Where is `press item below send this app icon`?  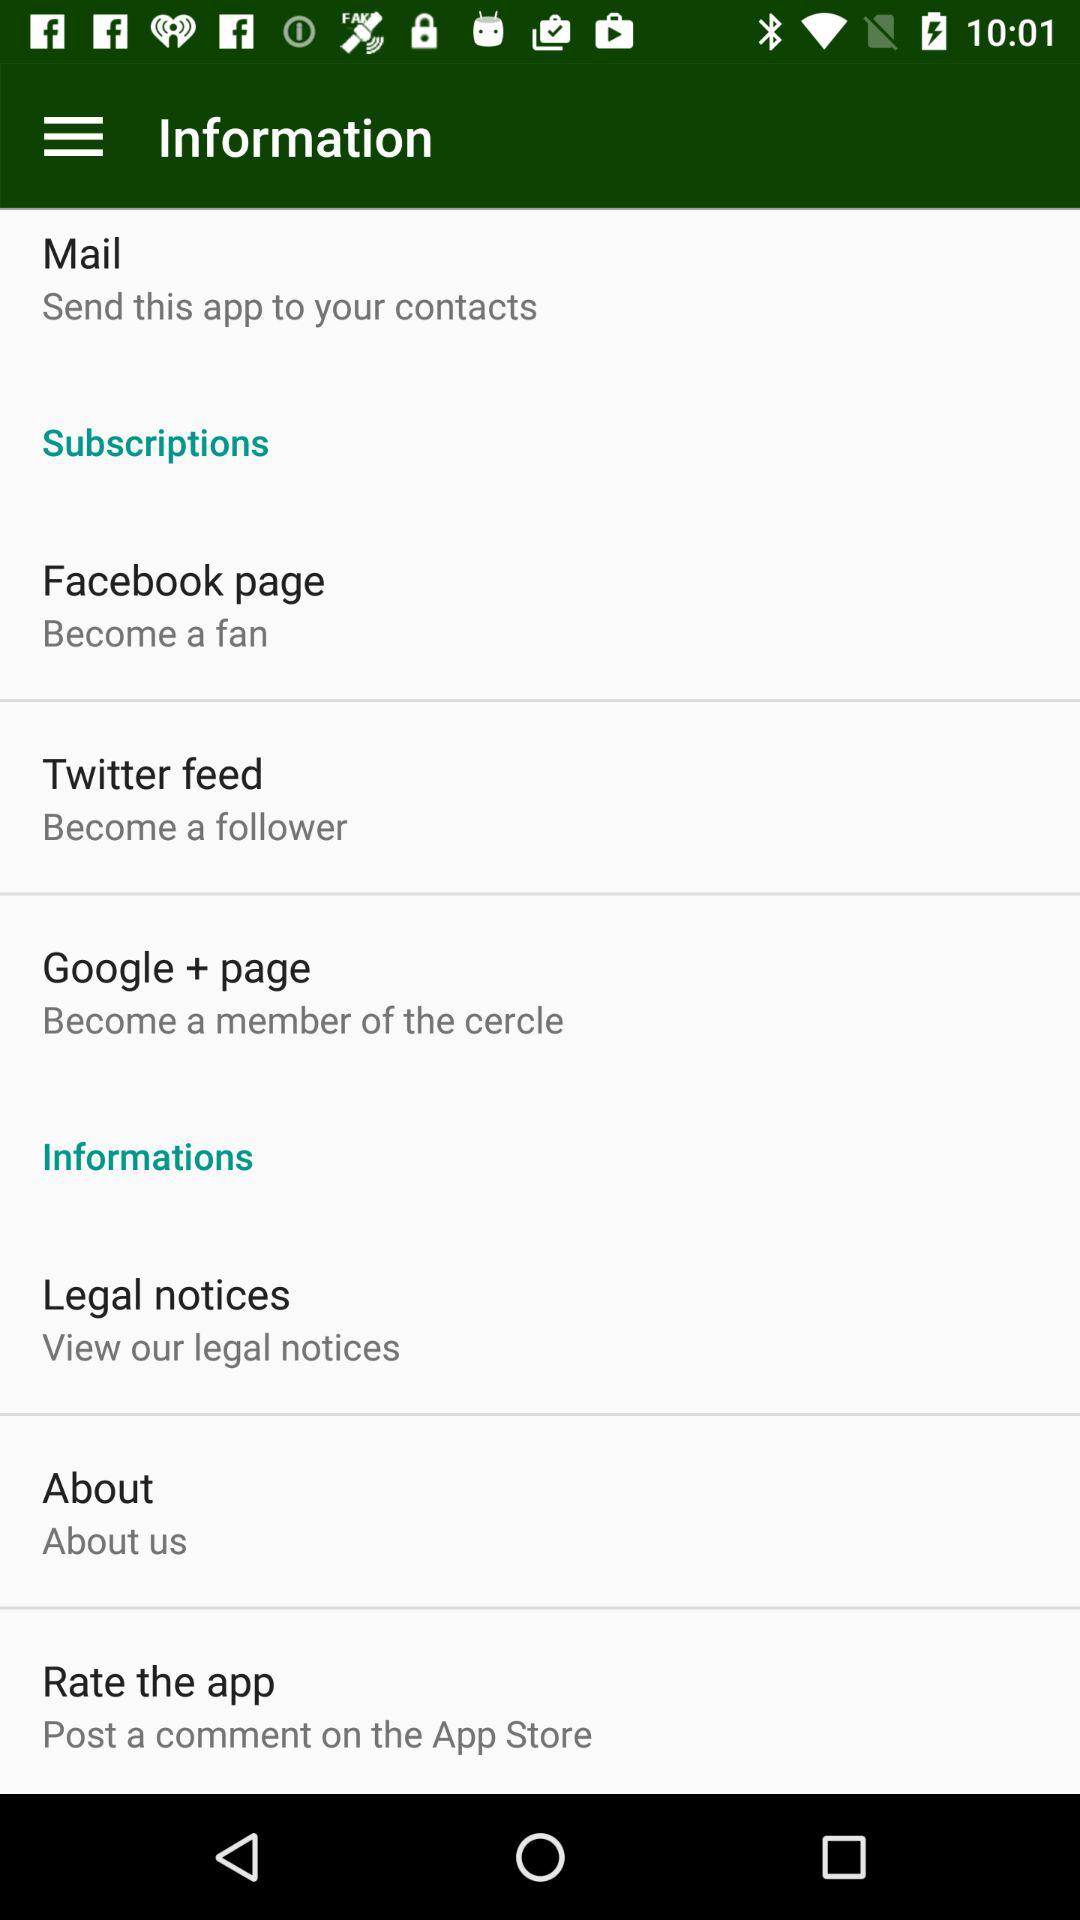 press item below send this app icon is located at coordinates (540, 420).